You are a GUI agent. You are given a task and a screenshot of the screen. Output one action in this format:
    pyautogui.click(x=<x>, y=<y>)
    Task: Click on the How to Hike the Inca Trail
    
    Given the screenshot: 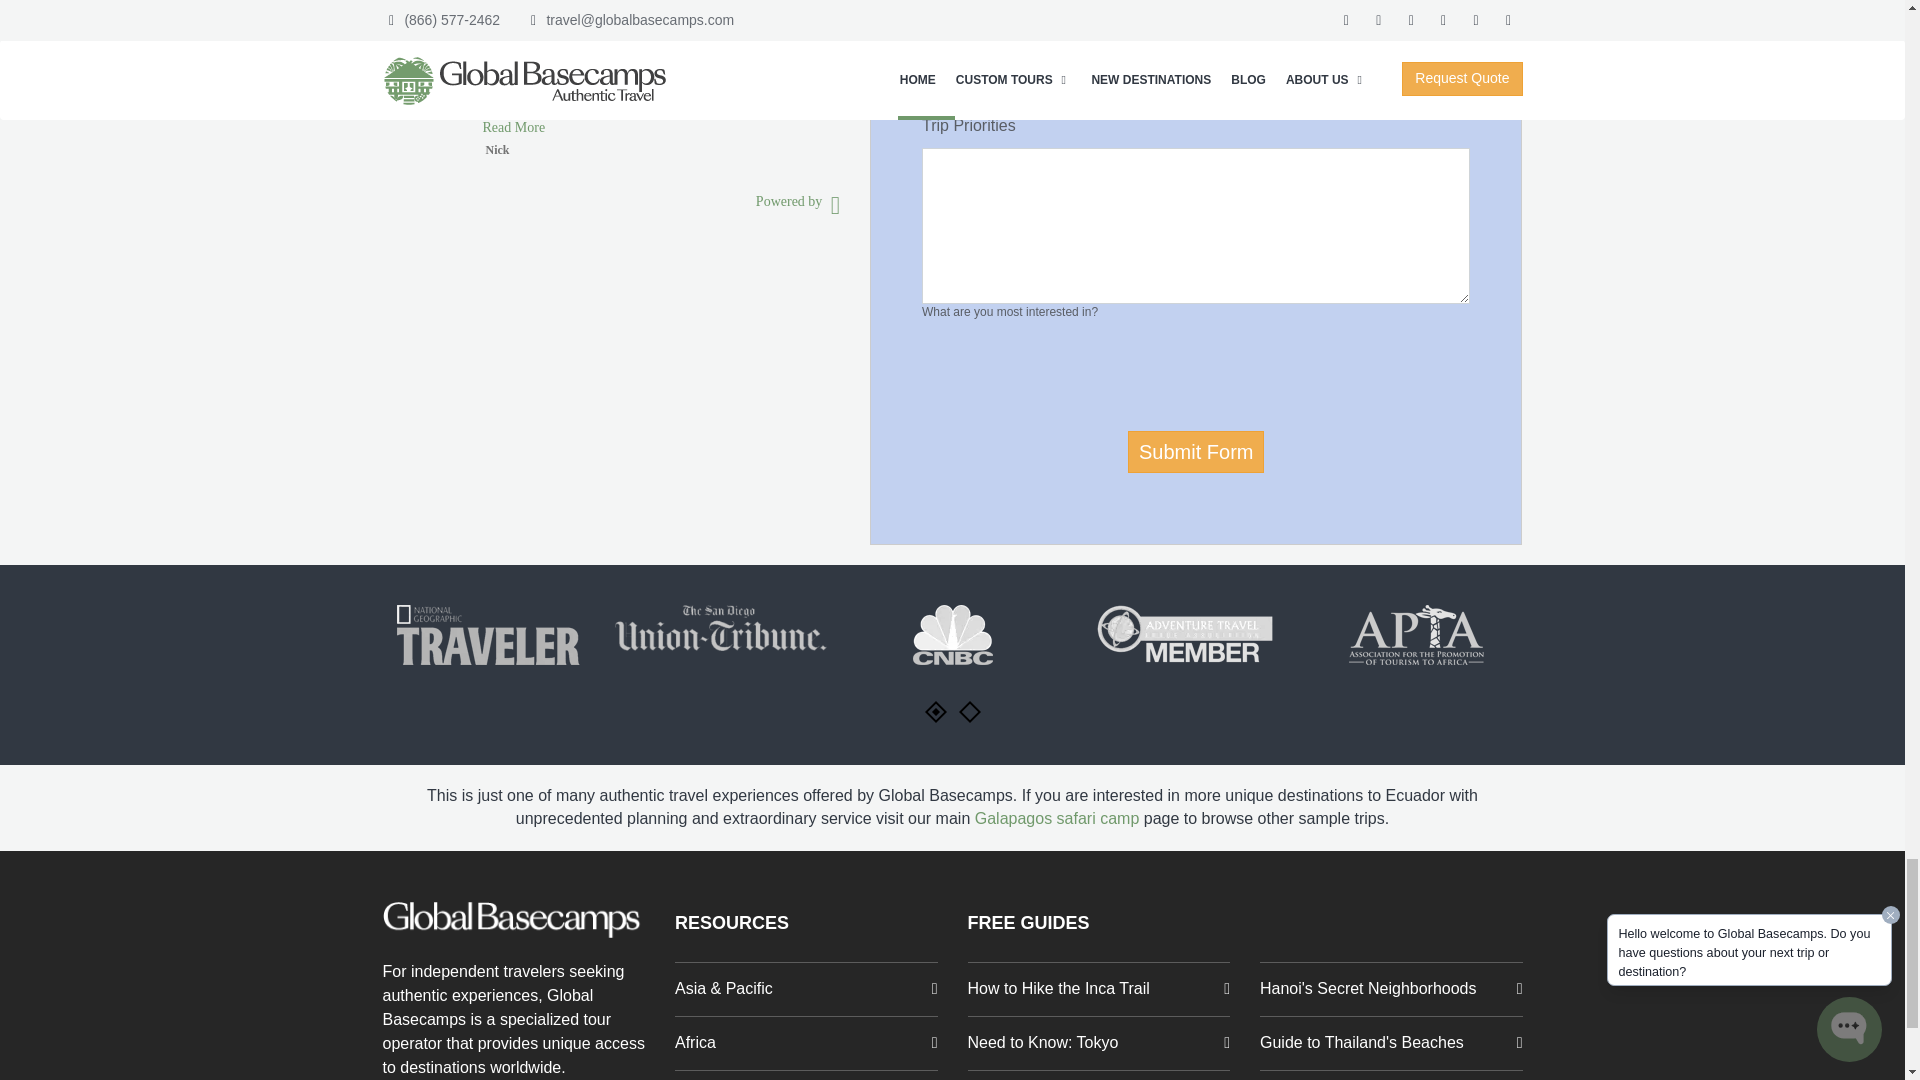 What is the action you would take?
    pyautogui.click(x=1098, y=990)
    